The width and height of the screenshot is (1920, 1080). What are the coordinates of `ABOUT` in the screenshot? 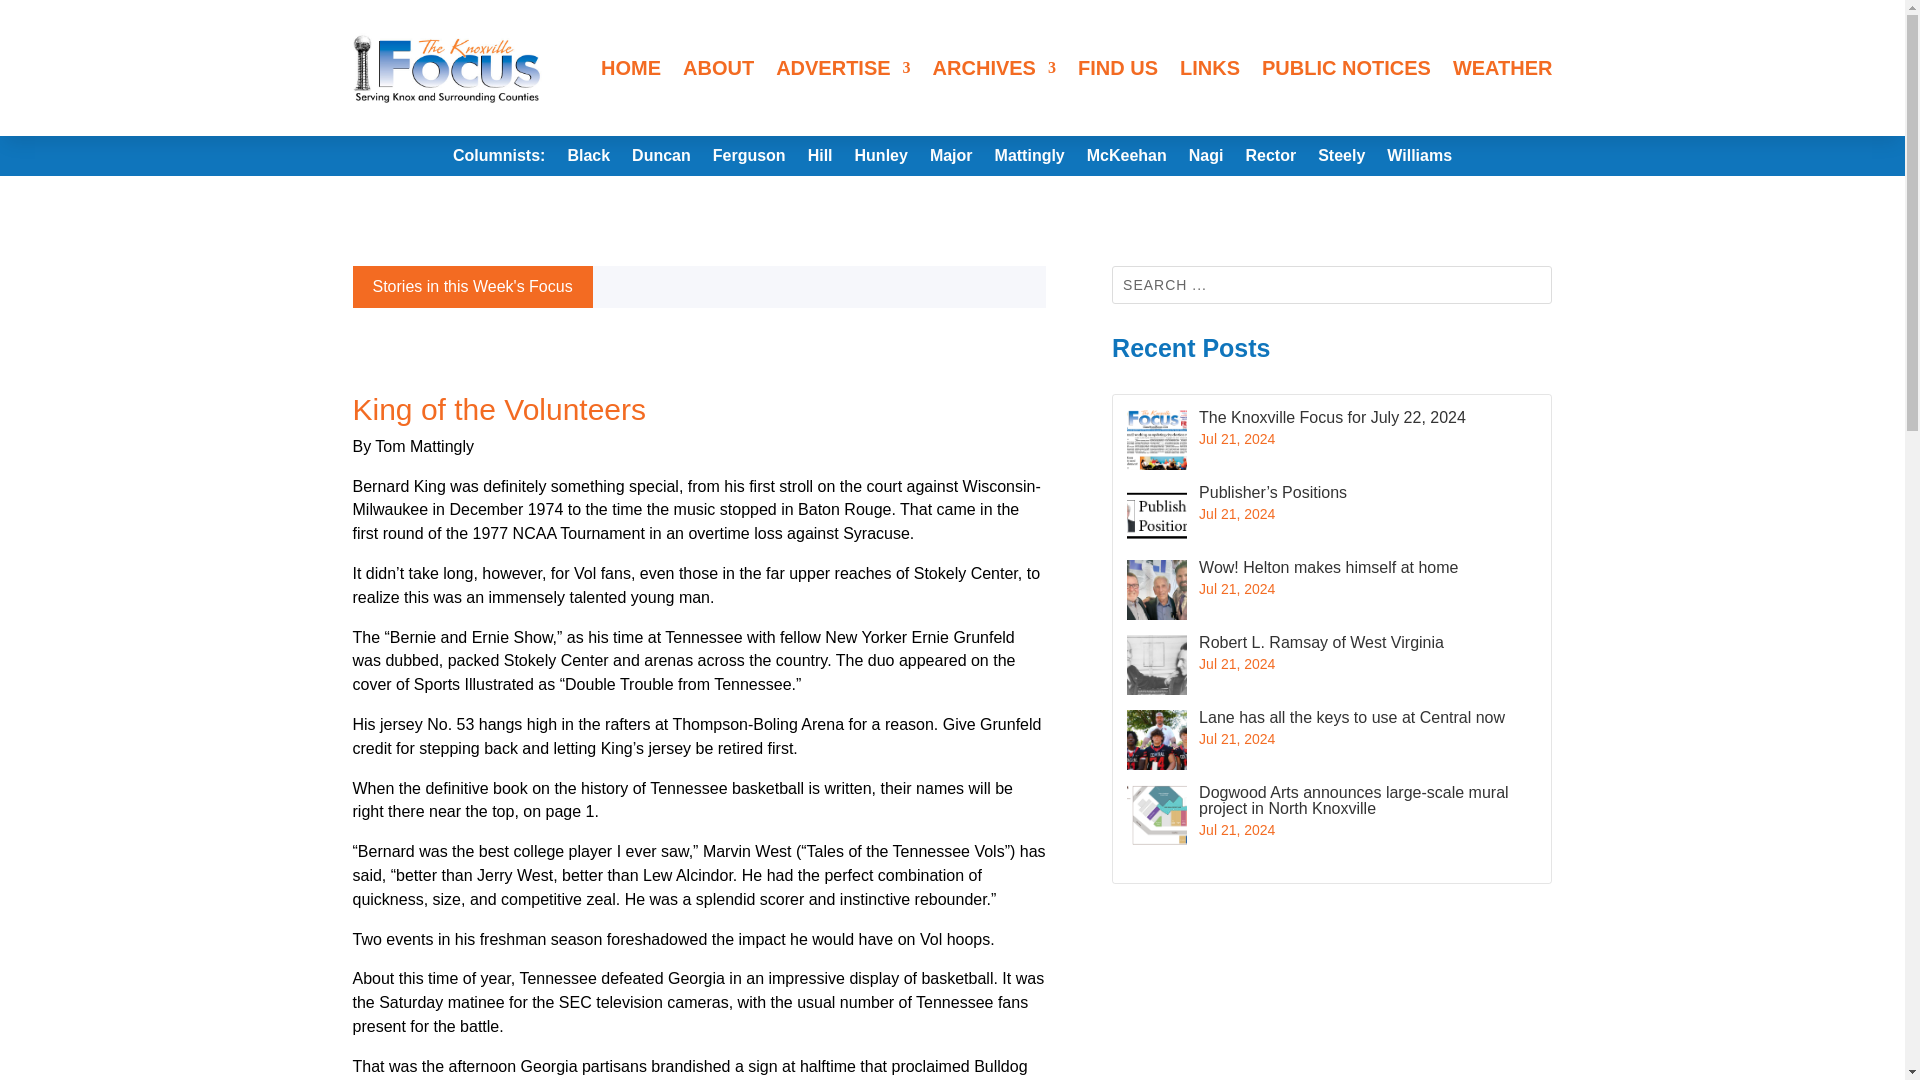 It's located at (718, 68).